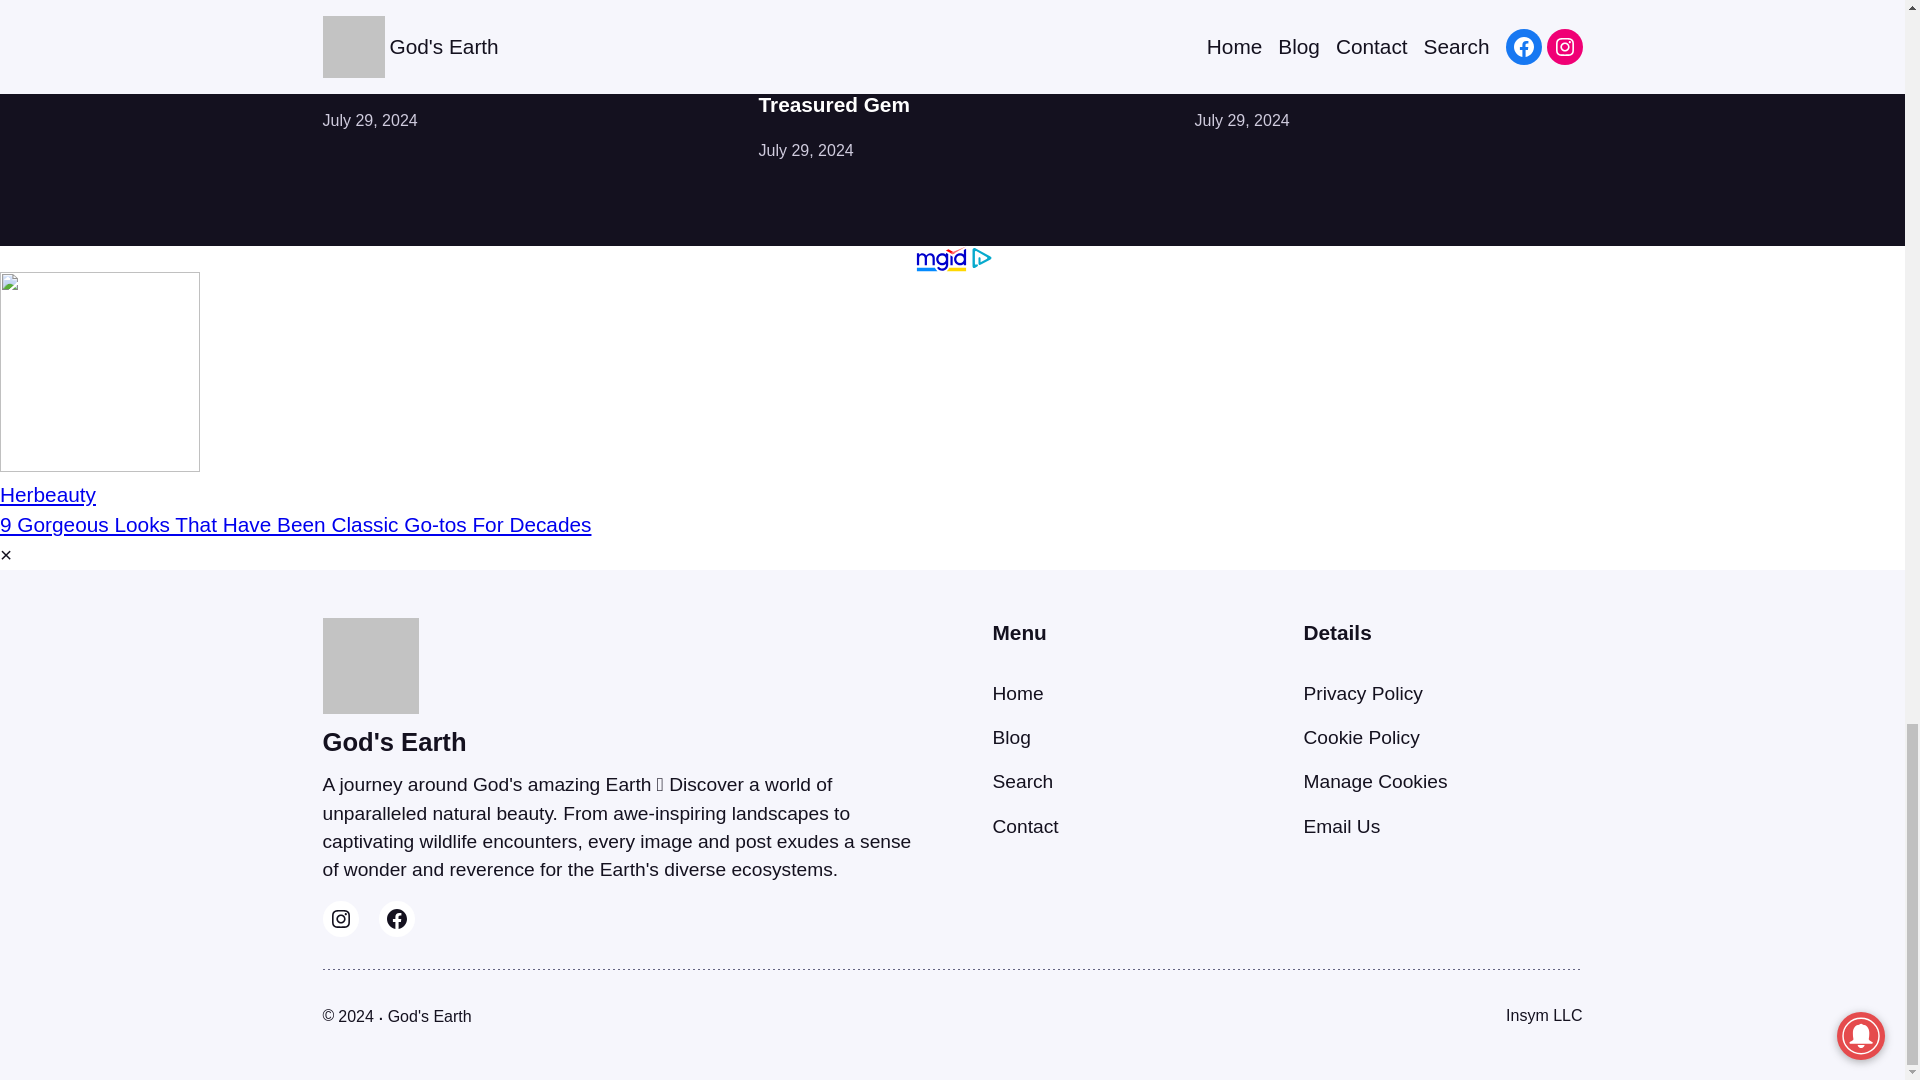  What do you see at coordinates (1375, 781) in the screenshot?
I see `Manage Cookies` at bounding box center [1375, 781].